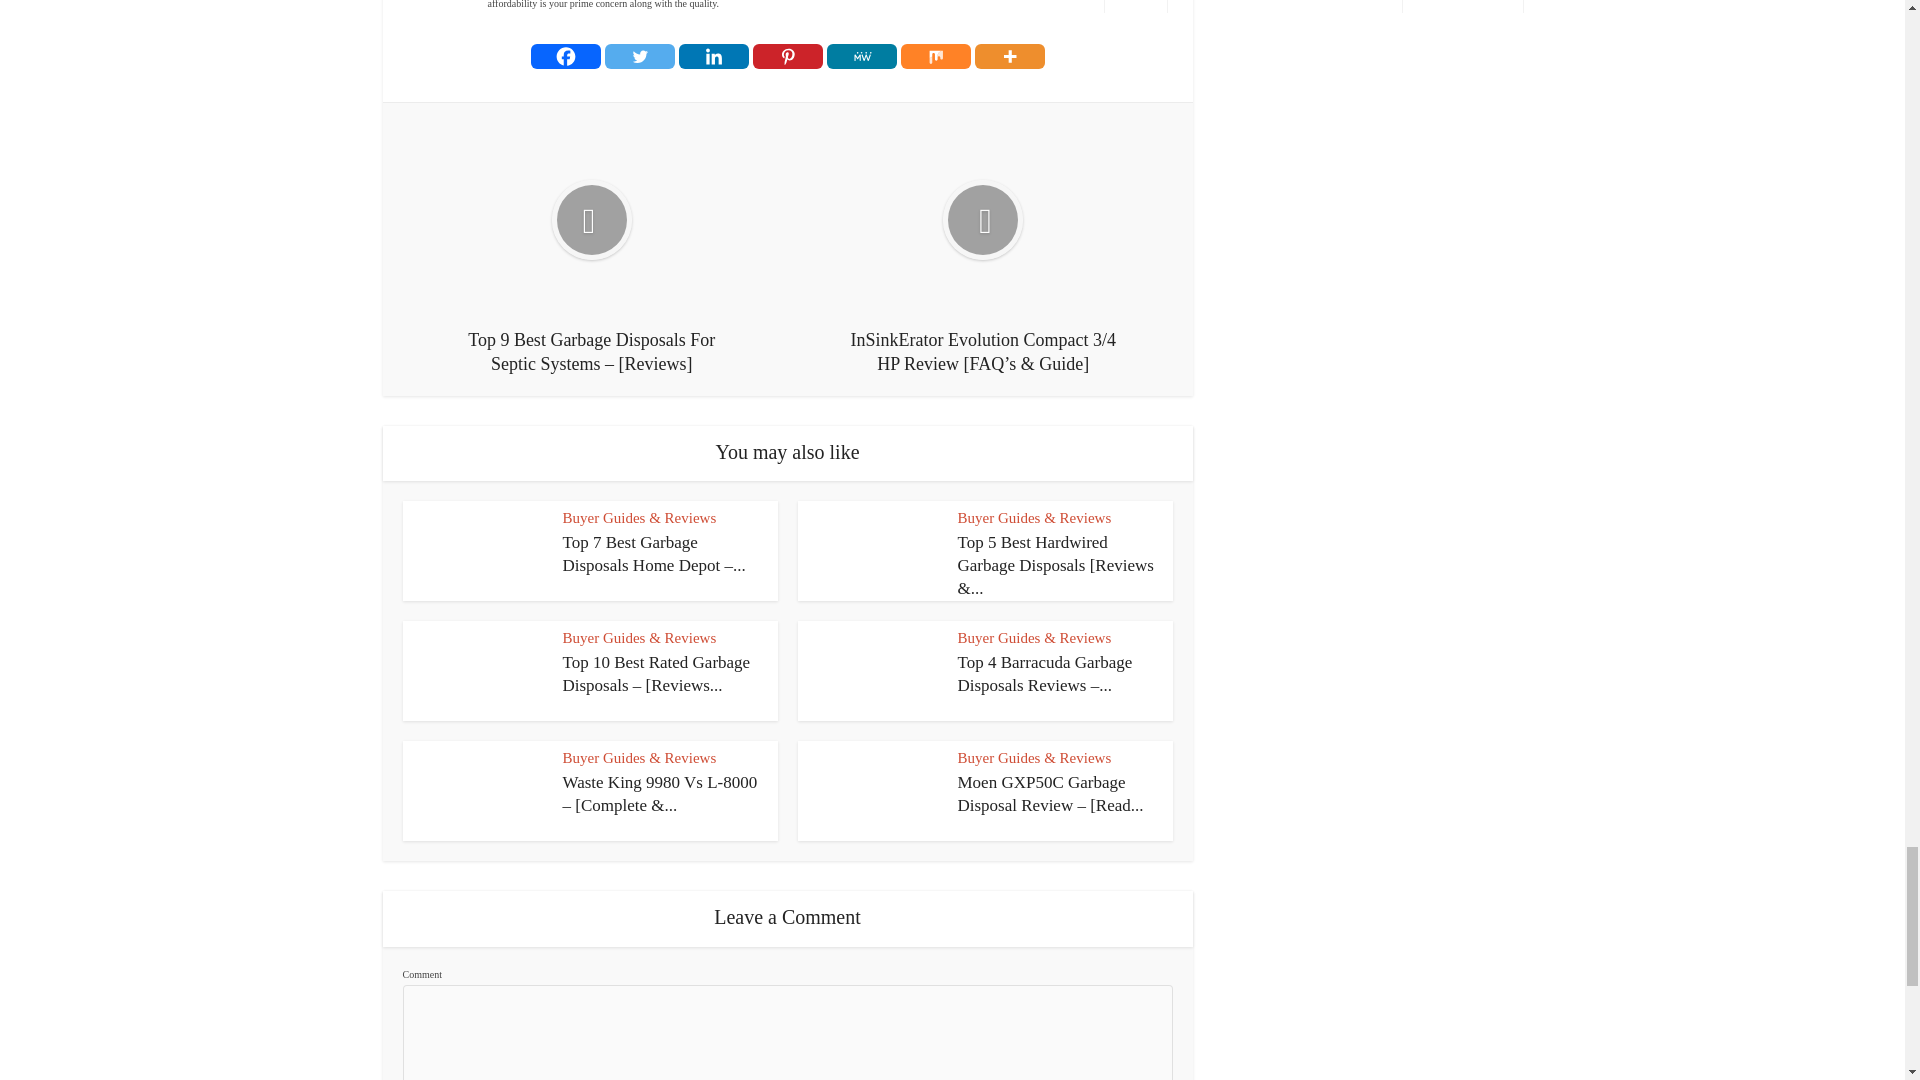 The height and width of the screenshot is (1080, 1920). I want to click on Twitter, so click(638, 56).